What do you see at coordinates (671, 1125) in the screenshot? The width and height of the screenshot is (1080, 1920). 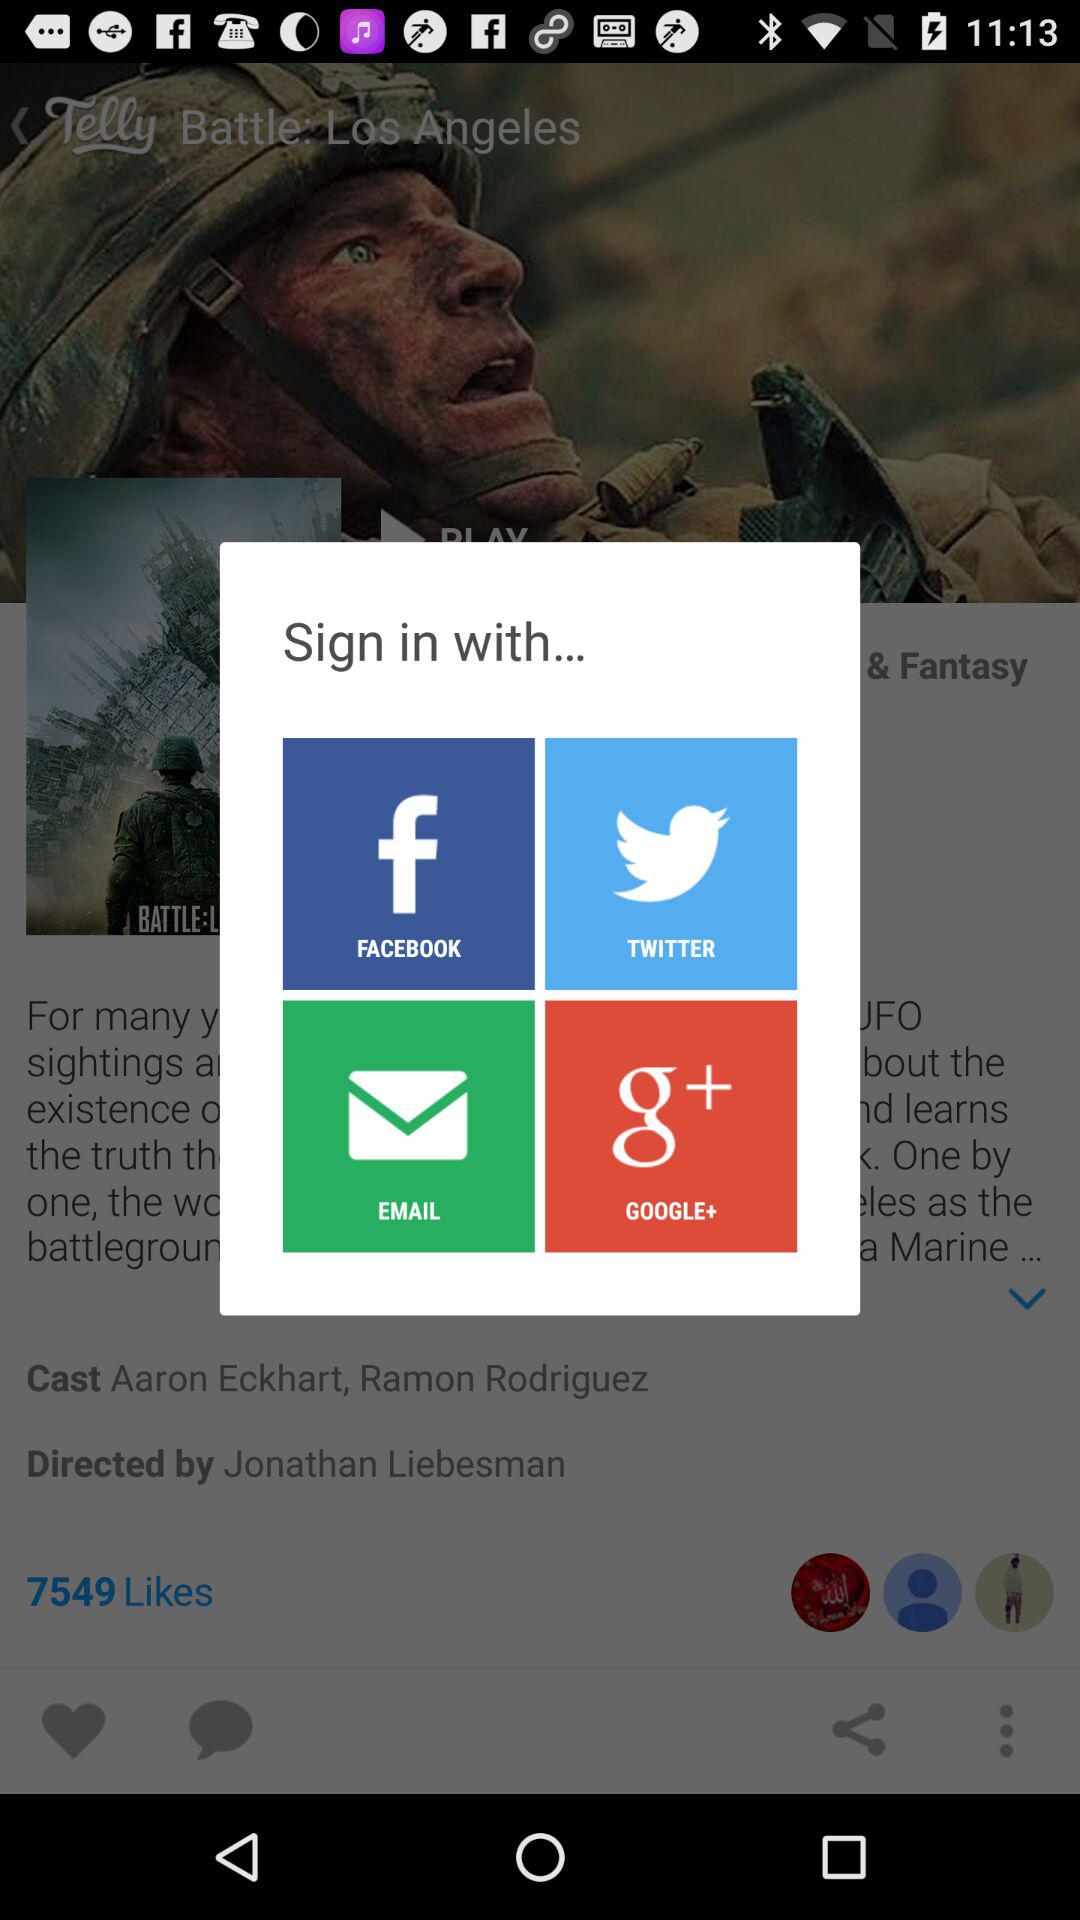 I see `press icon below the facebook` at bounding box center [671, 1125].